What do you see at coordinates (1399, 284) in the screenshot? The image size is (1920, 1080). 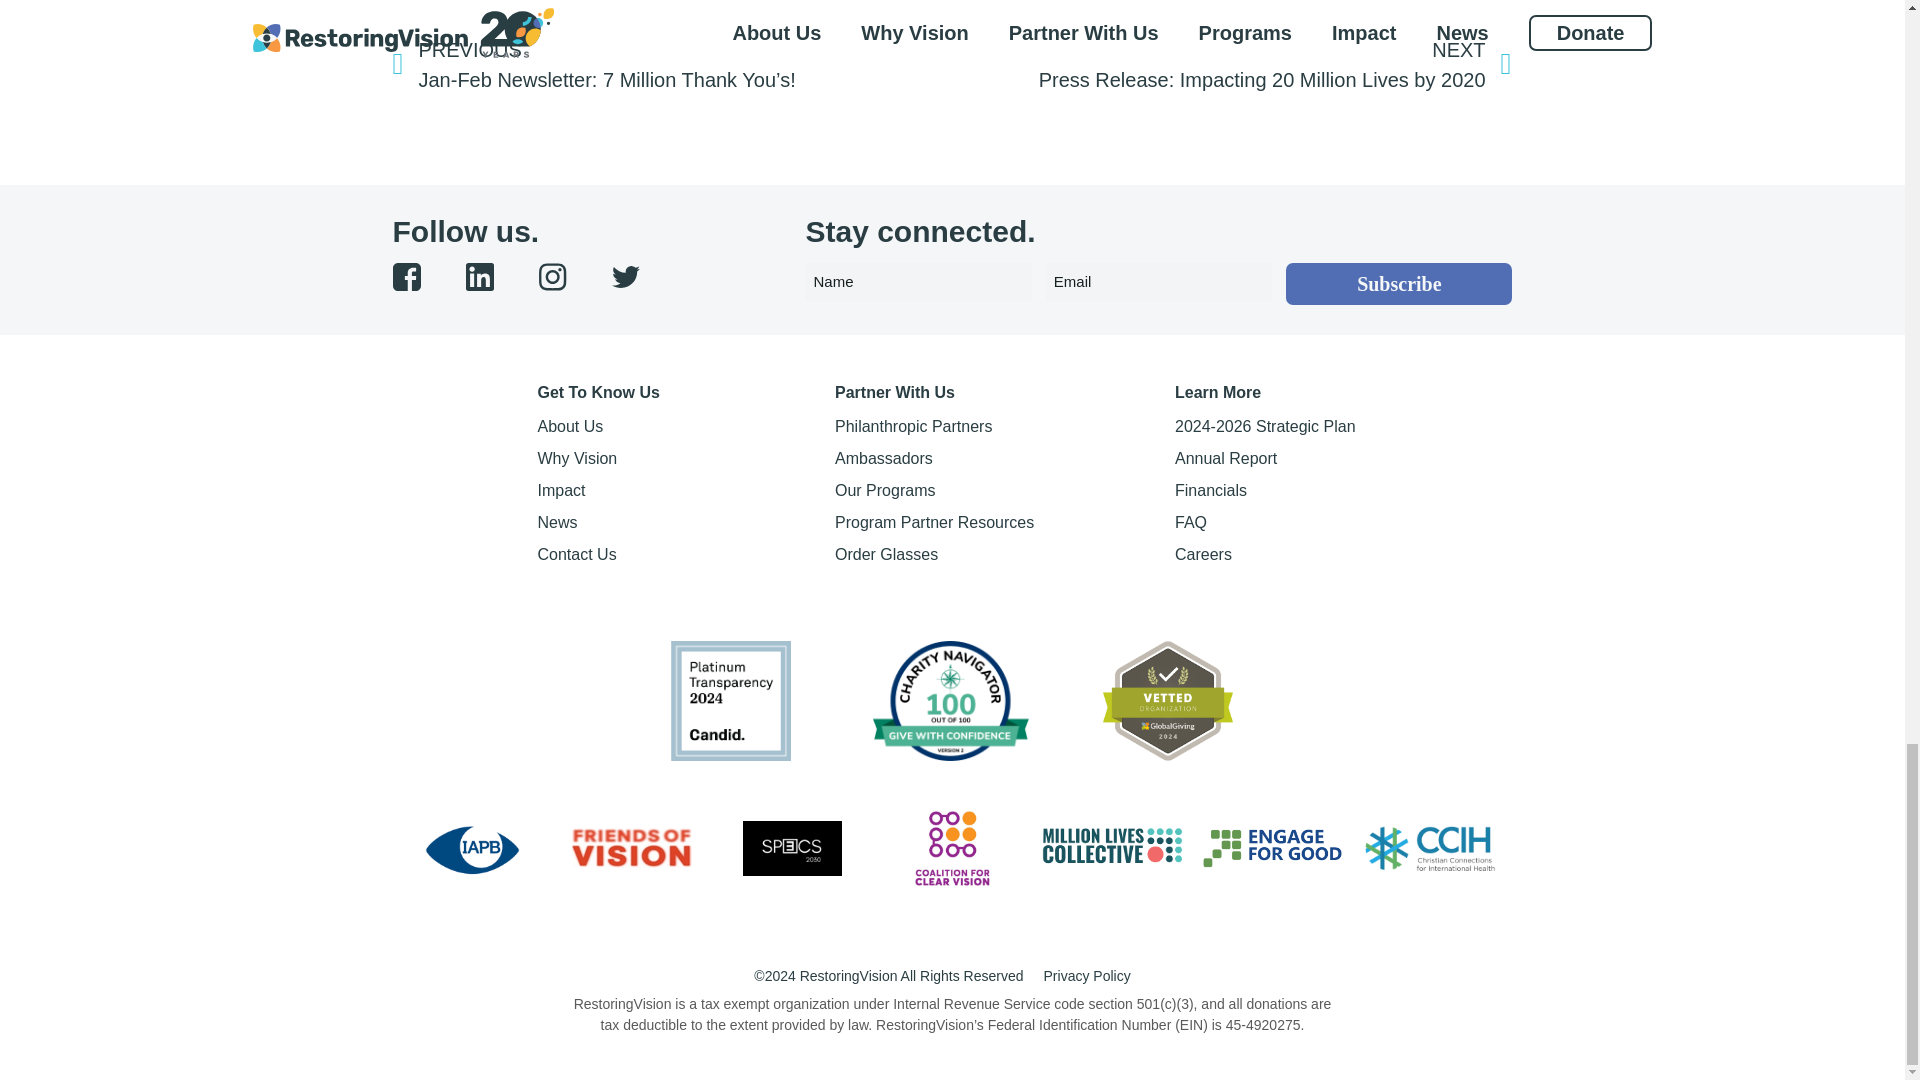 I see `Subscribe` at bounding box center [1399, 284].